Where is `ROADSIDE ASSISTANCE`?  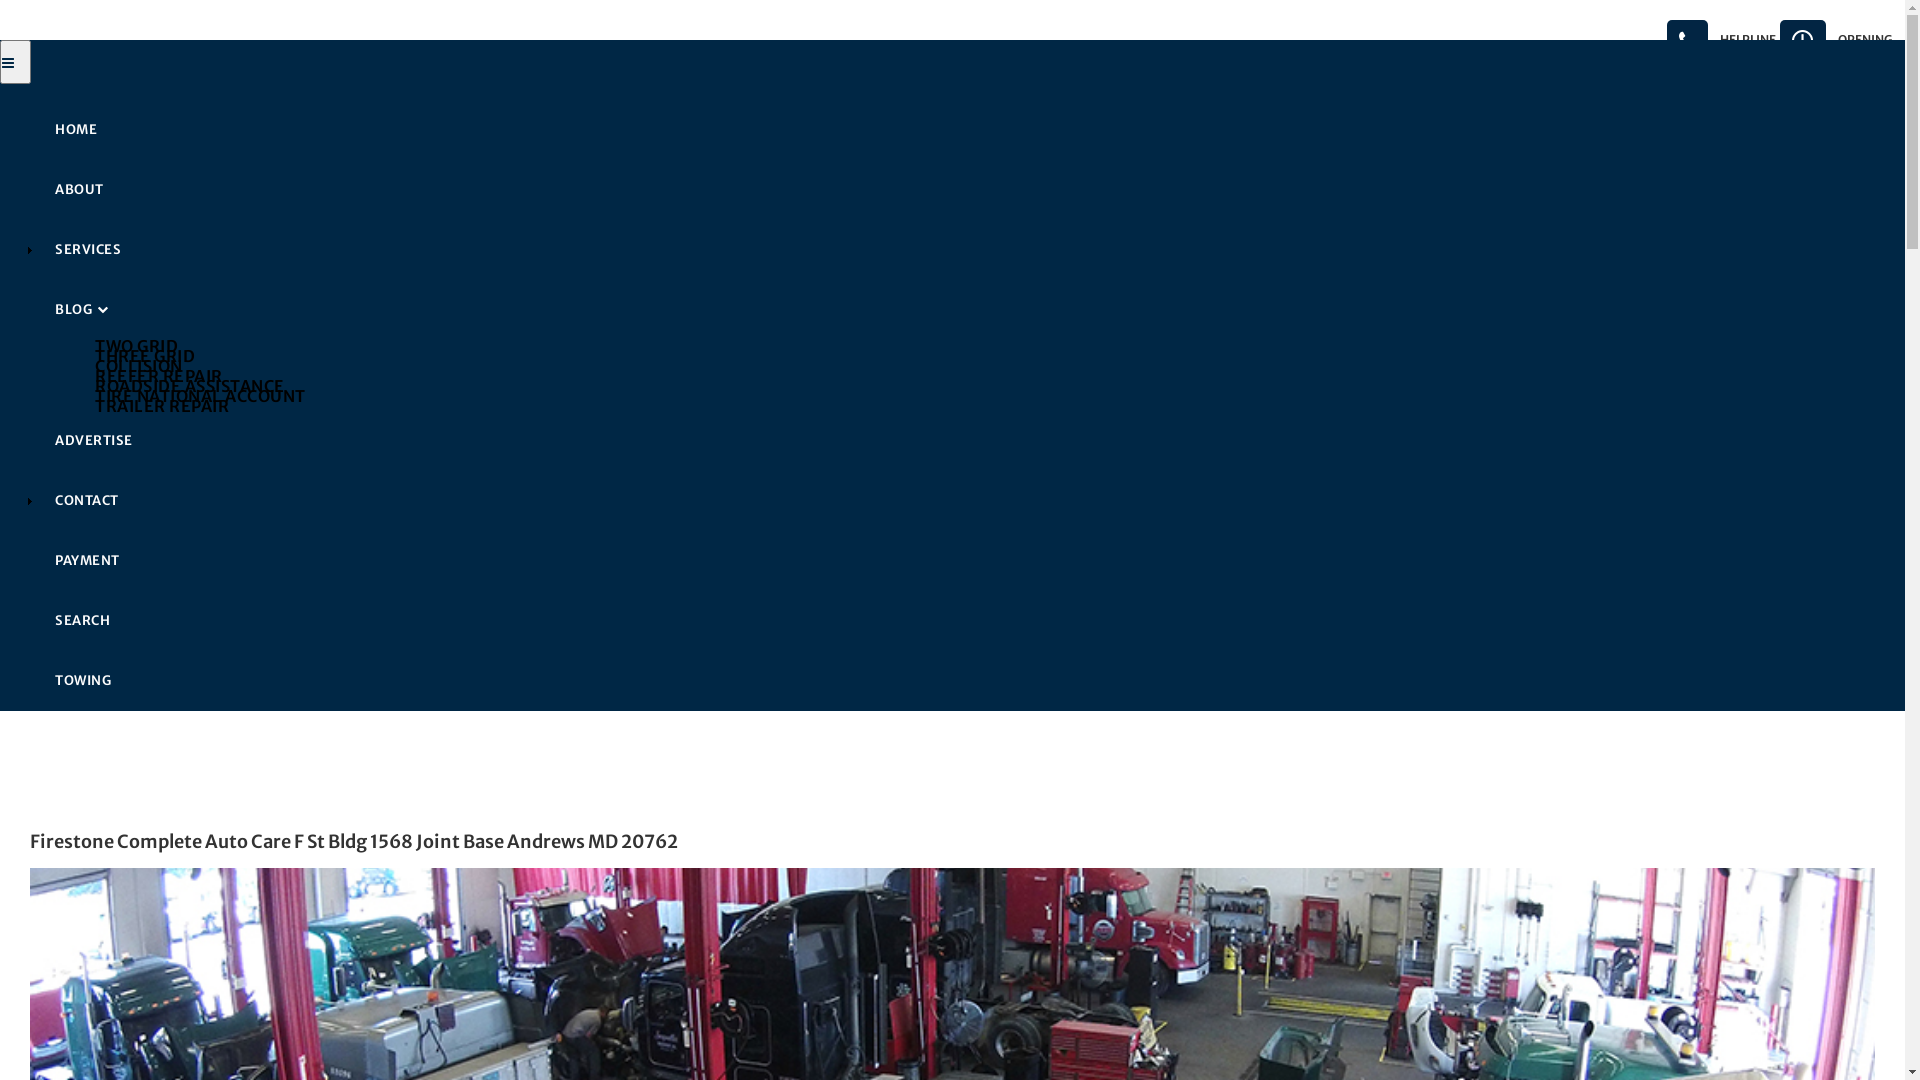
ROADSIDE ASSISTANCE is located at coordinates (992, 385).